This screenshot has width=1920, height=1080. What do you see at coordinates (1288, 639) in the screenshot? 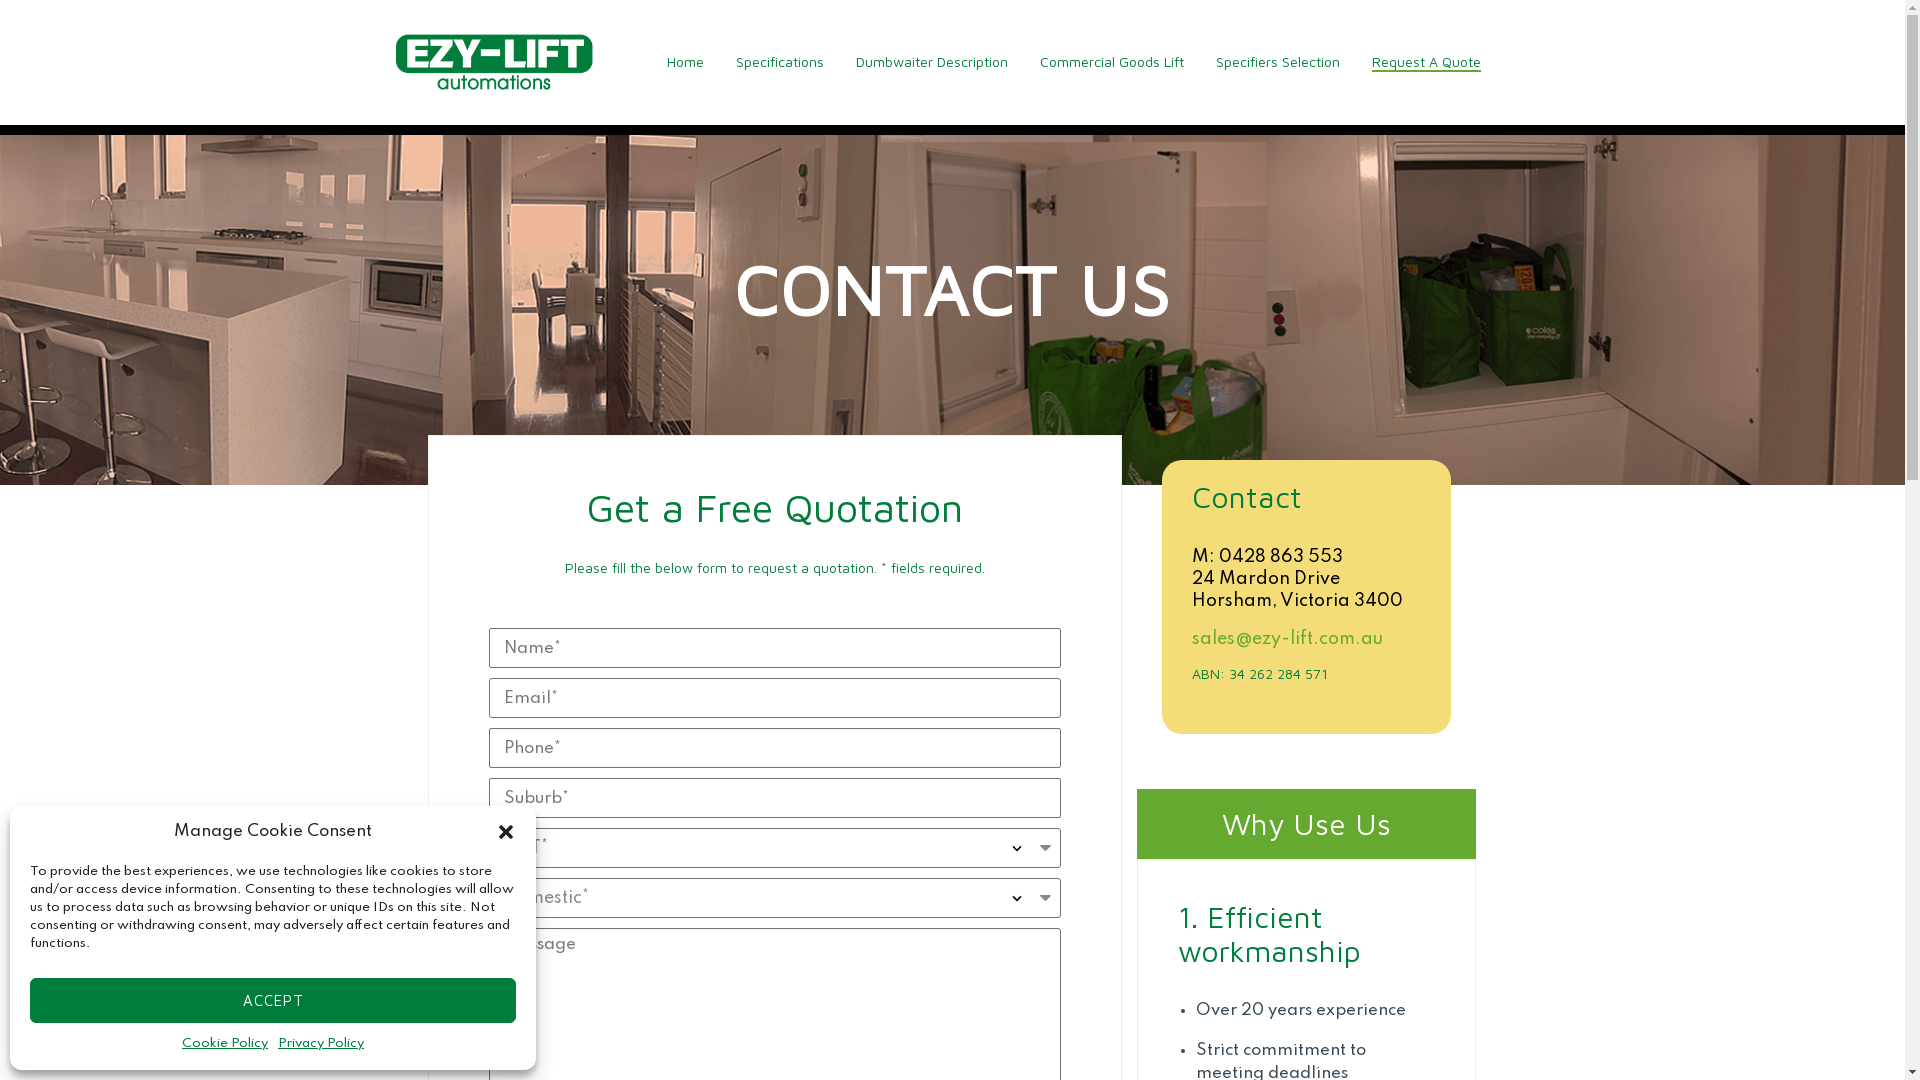
I see `sales@ezy-lift.com.au` at bounding box center [1288, 639].